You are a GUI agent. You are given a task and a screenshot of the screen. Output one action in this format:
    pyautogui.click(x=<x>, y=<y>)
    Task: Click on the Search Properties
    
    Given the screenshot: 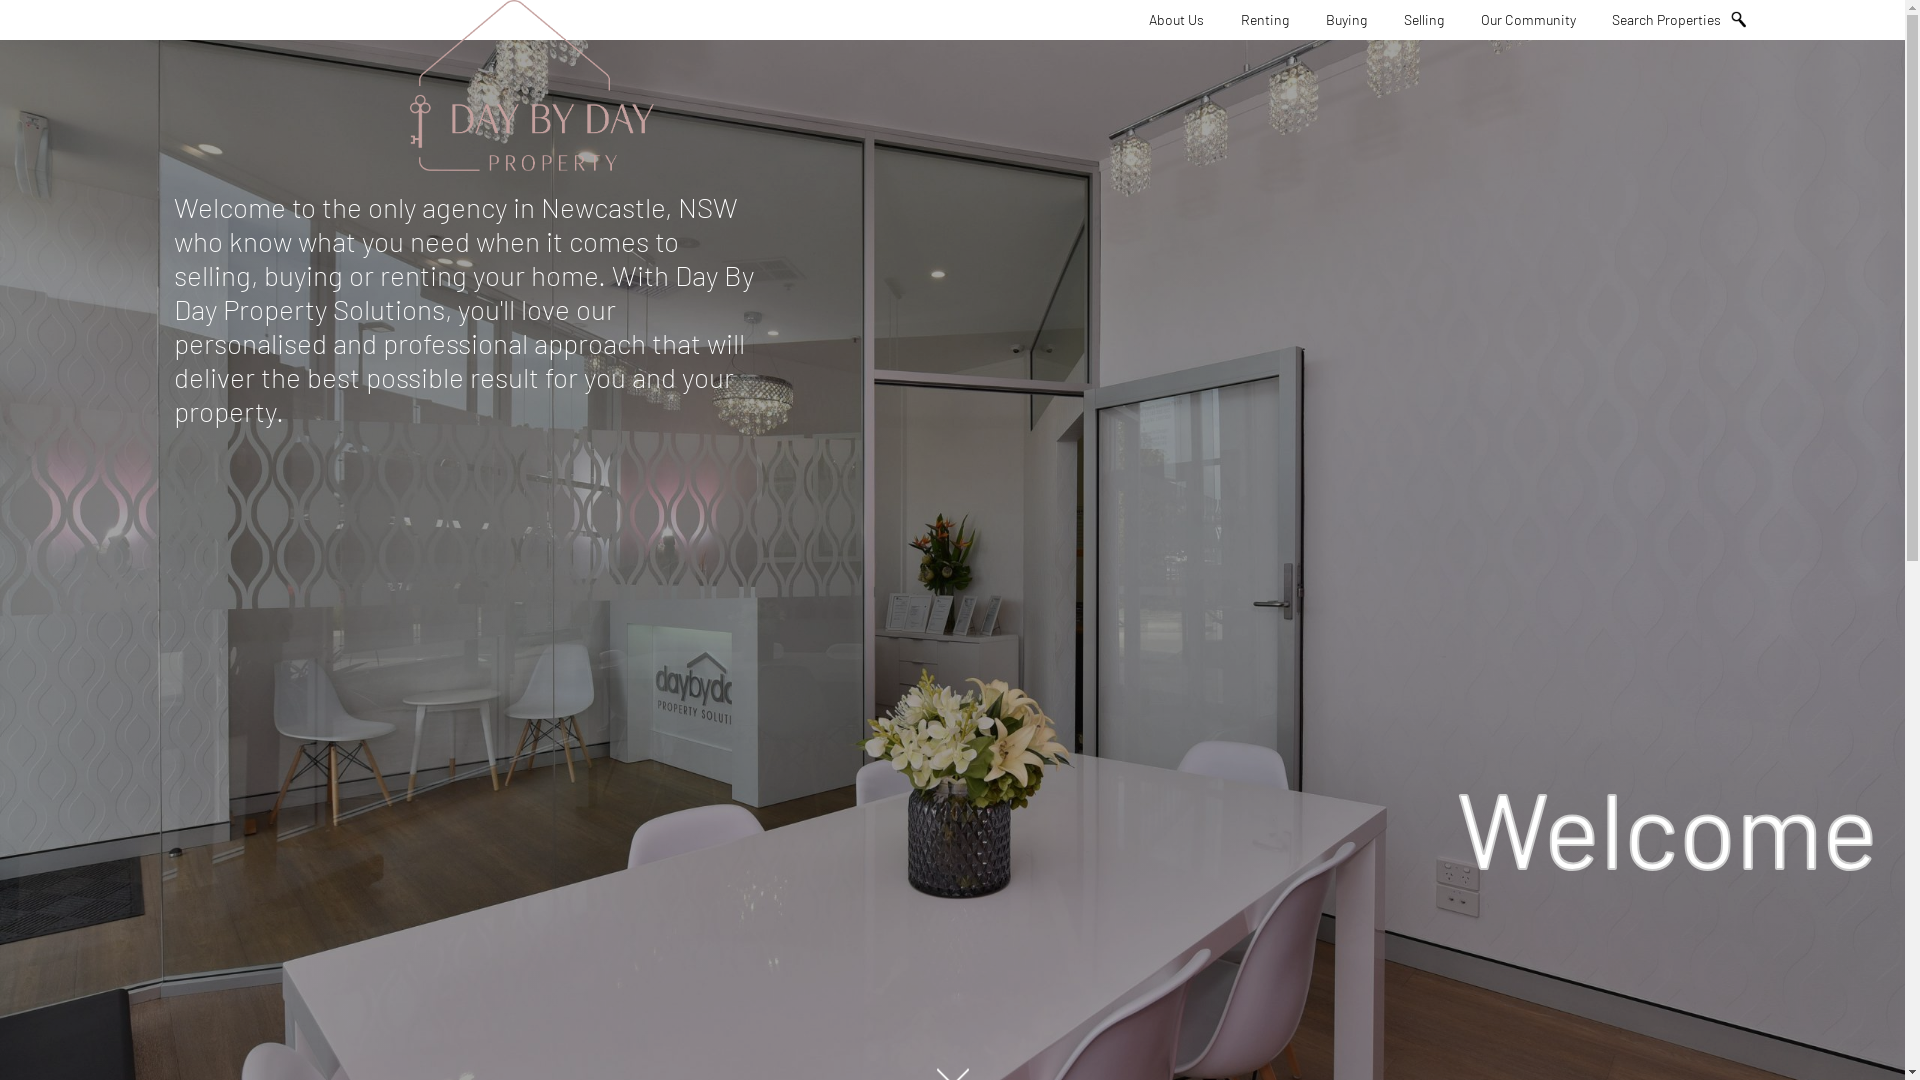 What is the action you would take?
    pyautogui.click(x=1672, y=20)
    